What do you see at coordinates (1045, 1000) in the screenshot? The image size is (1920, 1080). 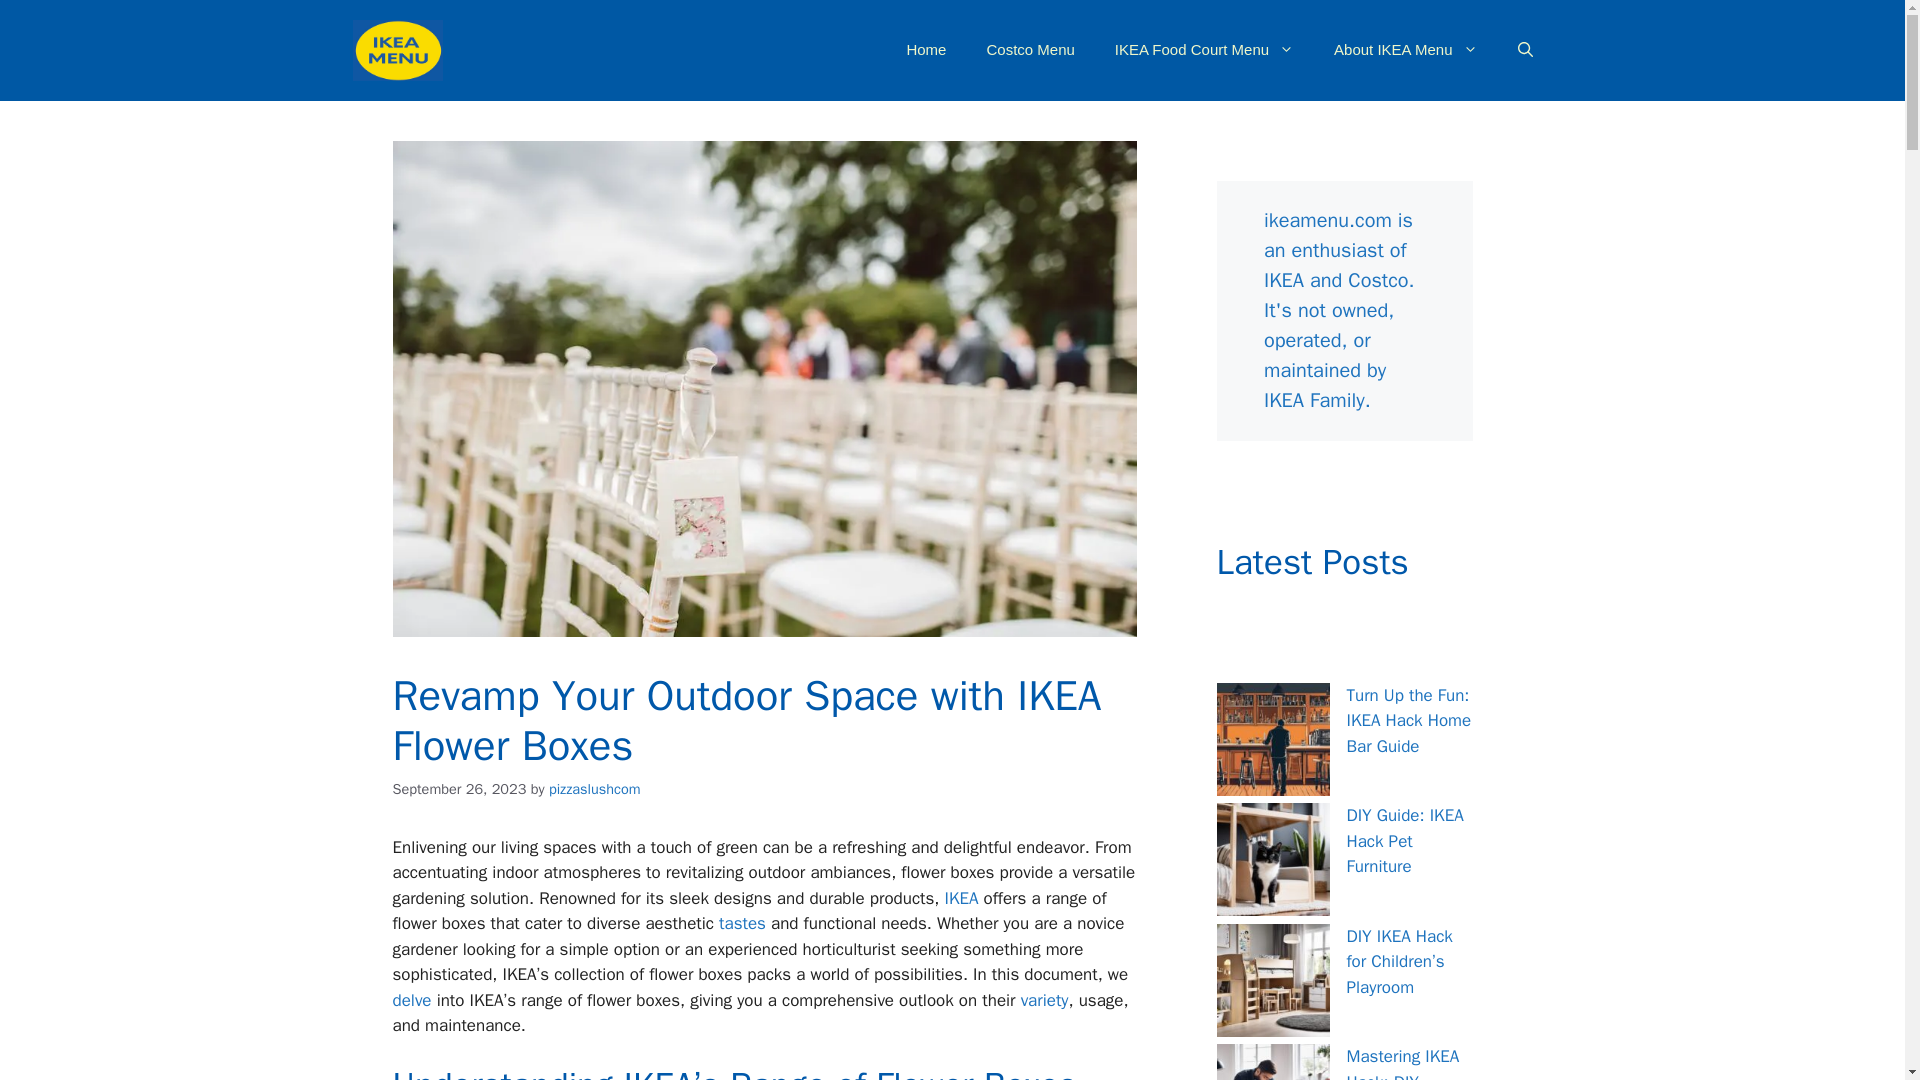 I see `variety` at bounding box center [1045, 1000].